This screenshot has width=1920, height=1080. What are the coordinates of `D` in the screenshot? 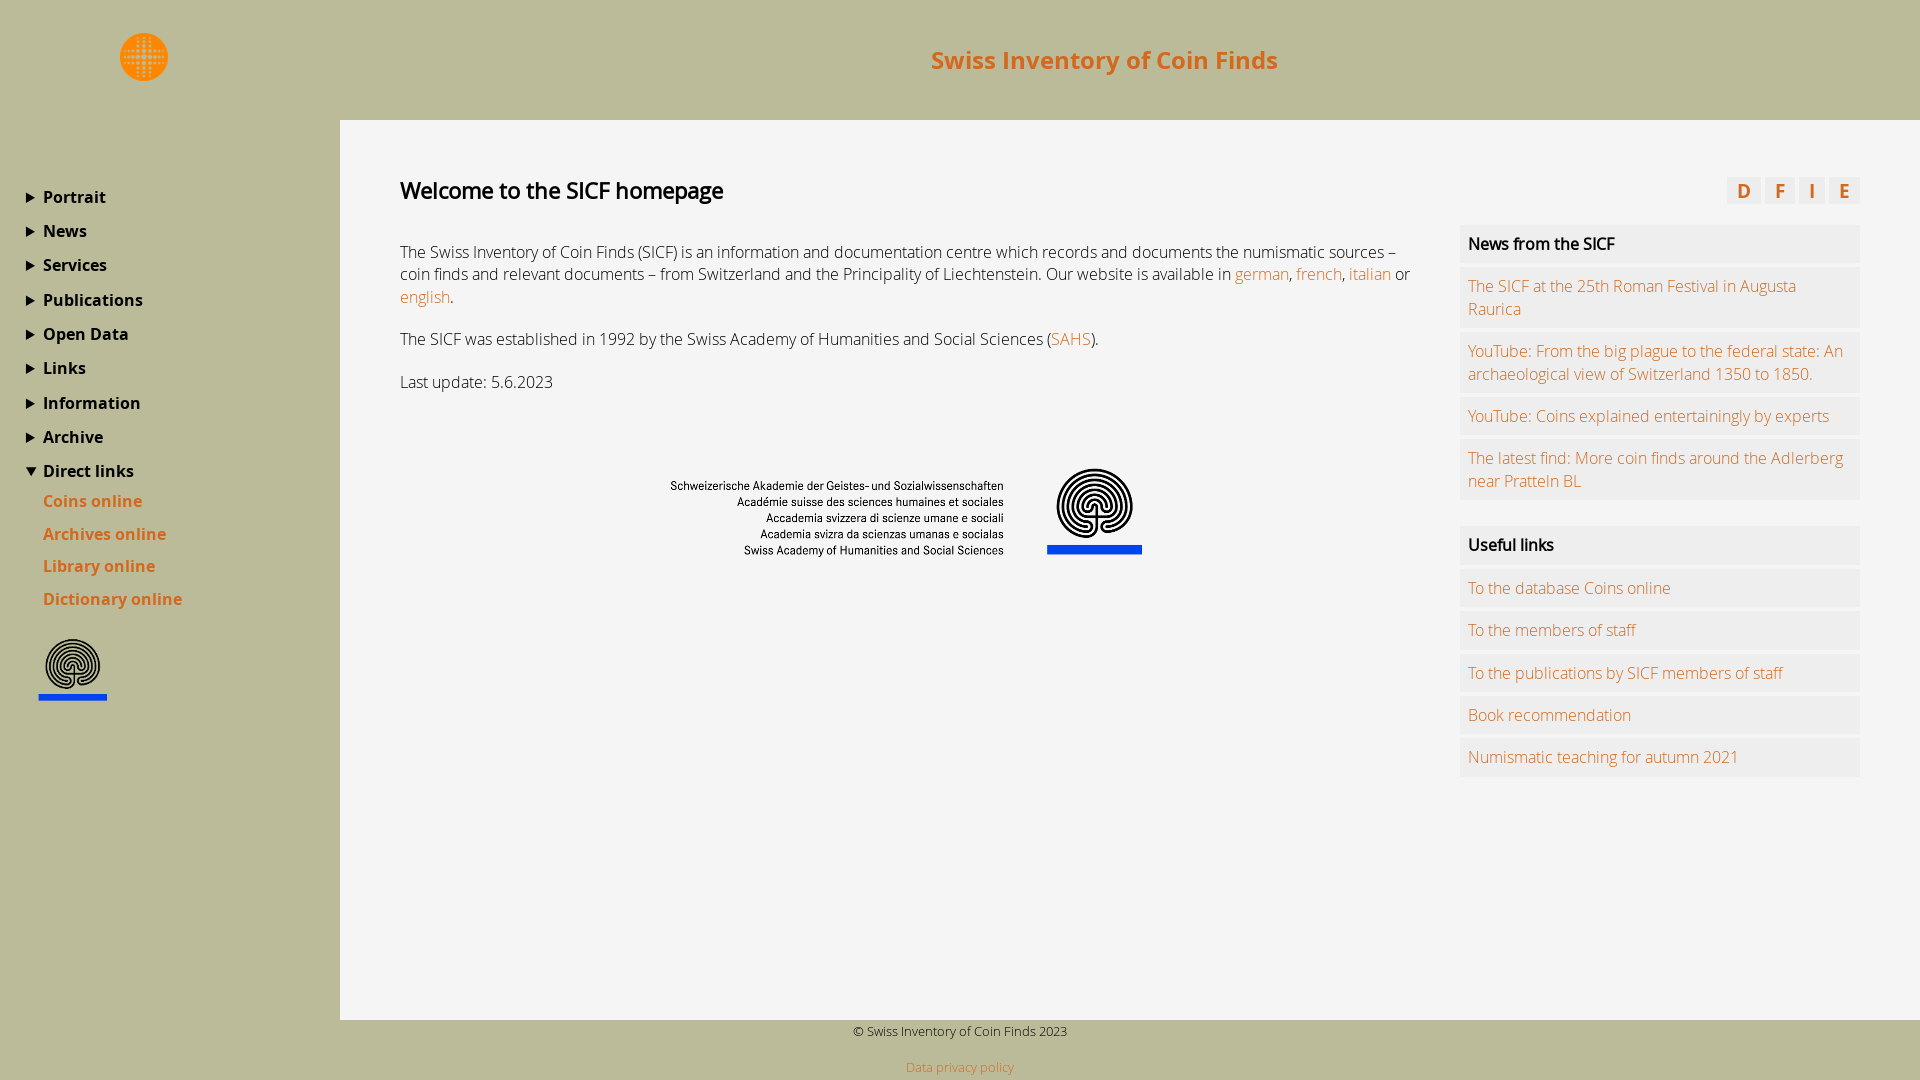 It's located at (1744, 190).